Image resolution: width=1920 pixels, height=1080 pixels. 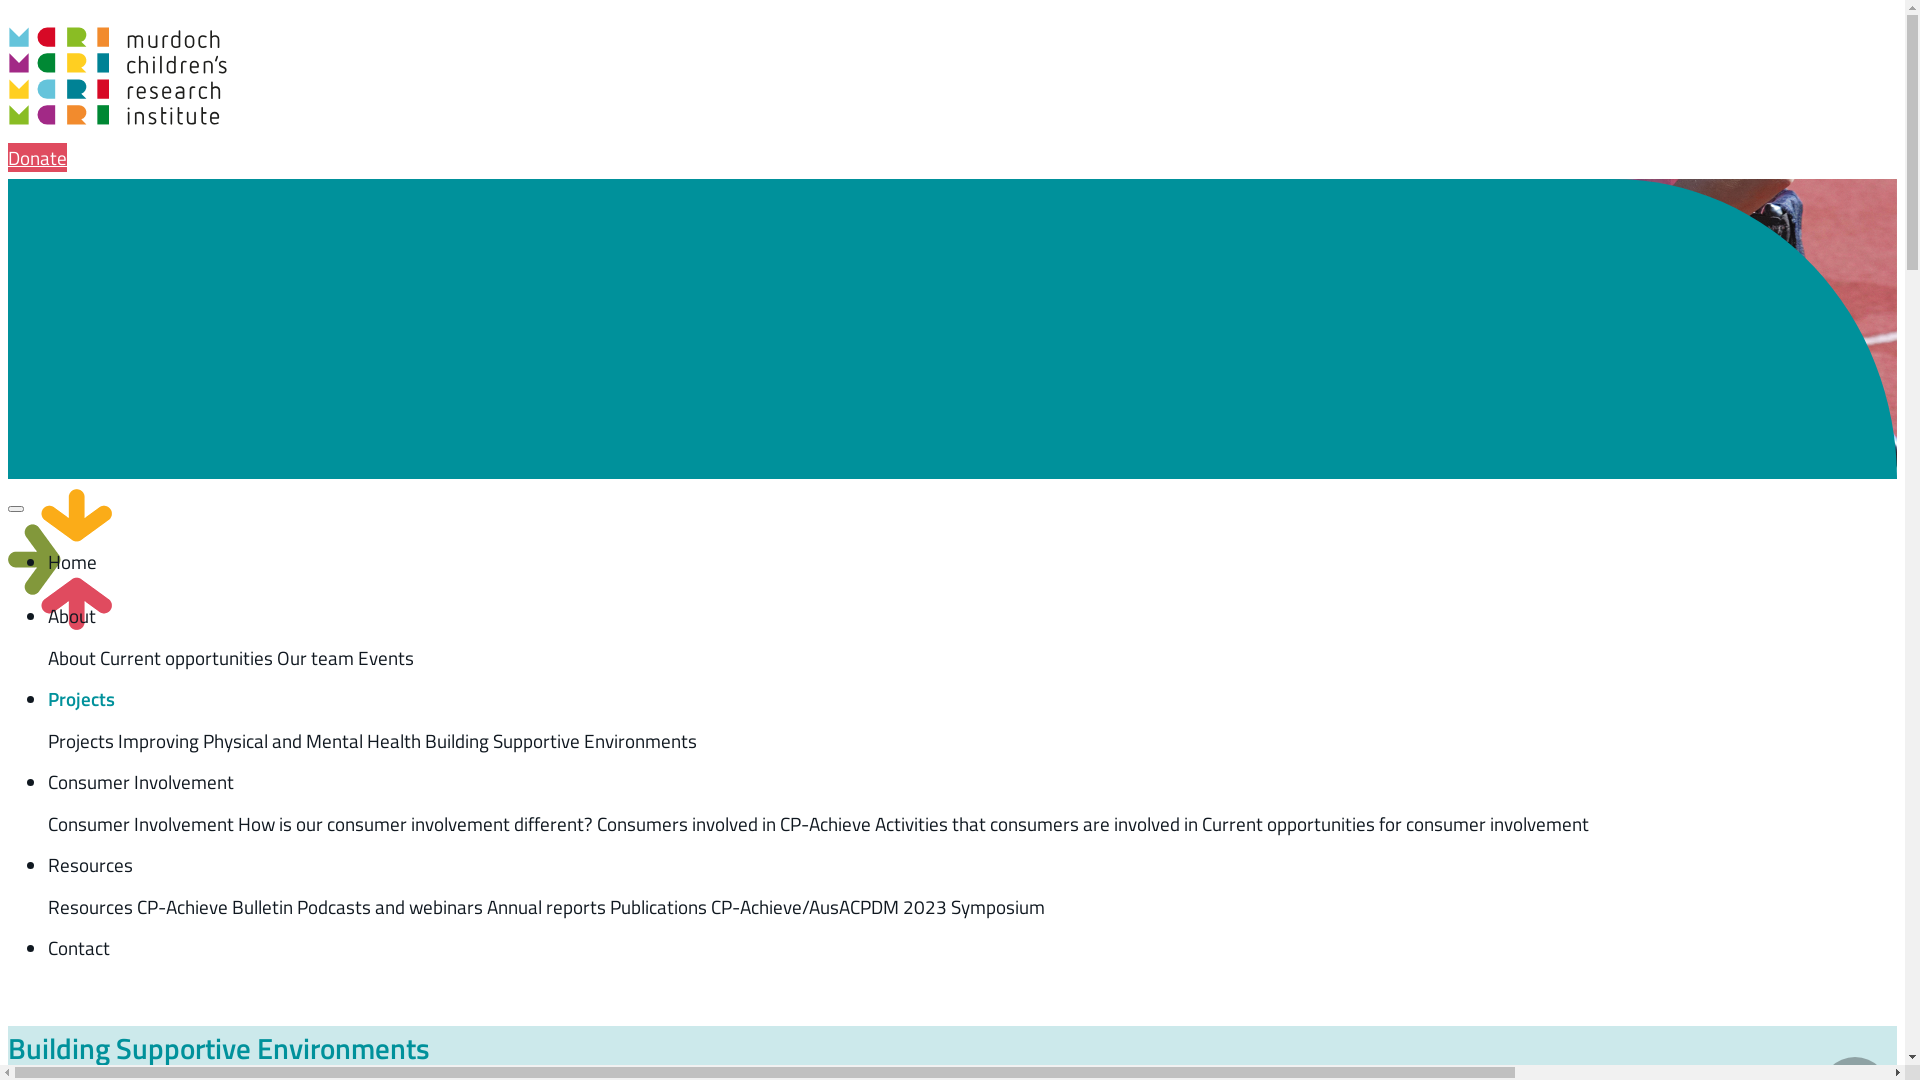 What do you see at coordinates (386, 658) in the screenshot?
I see `Events` at bounding box center [386, 658].